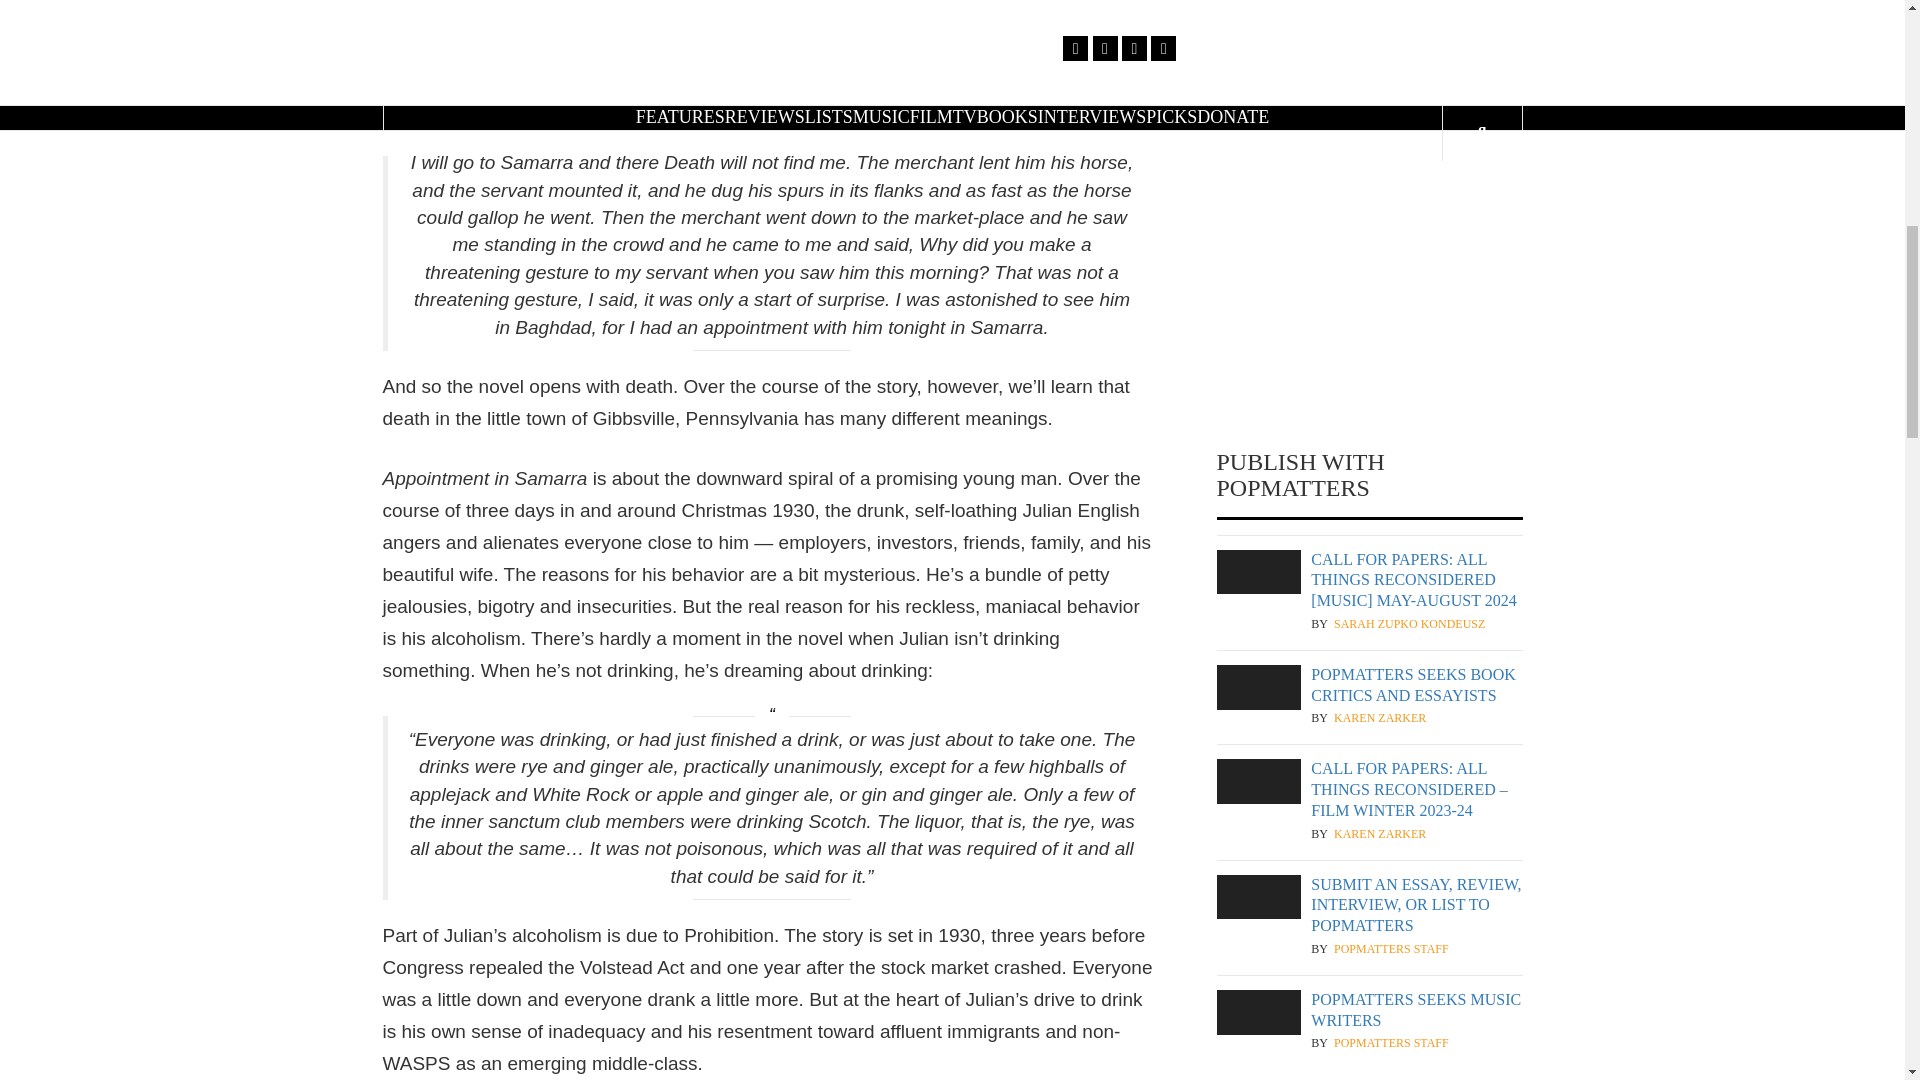  What do you see at coordinates (1380, 718) in the screenshot?
I see `Karen Zarker` at bounding box center [1380, 718].